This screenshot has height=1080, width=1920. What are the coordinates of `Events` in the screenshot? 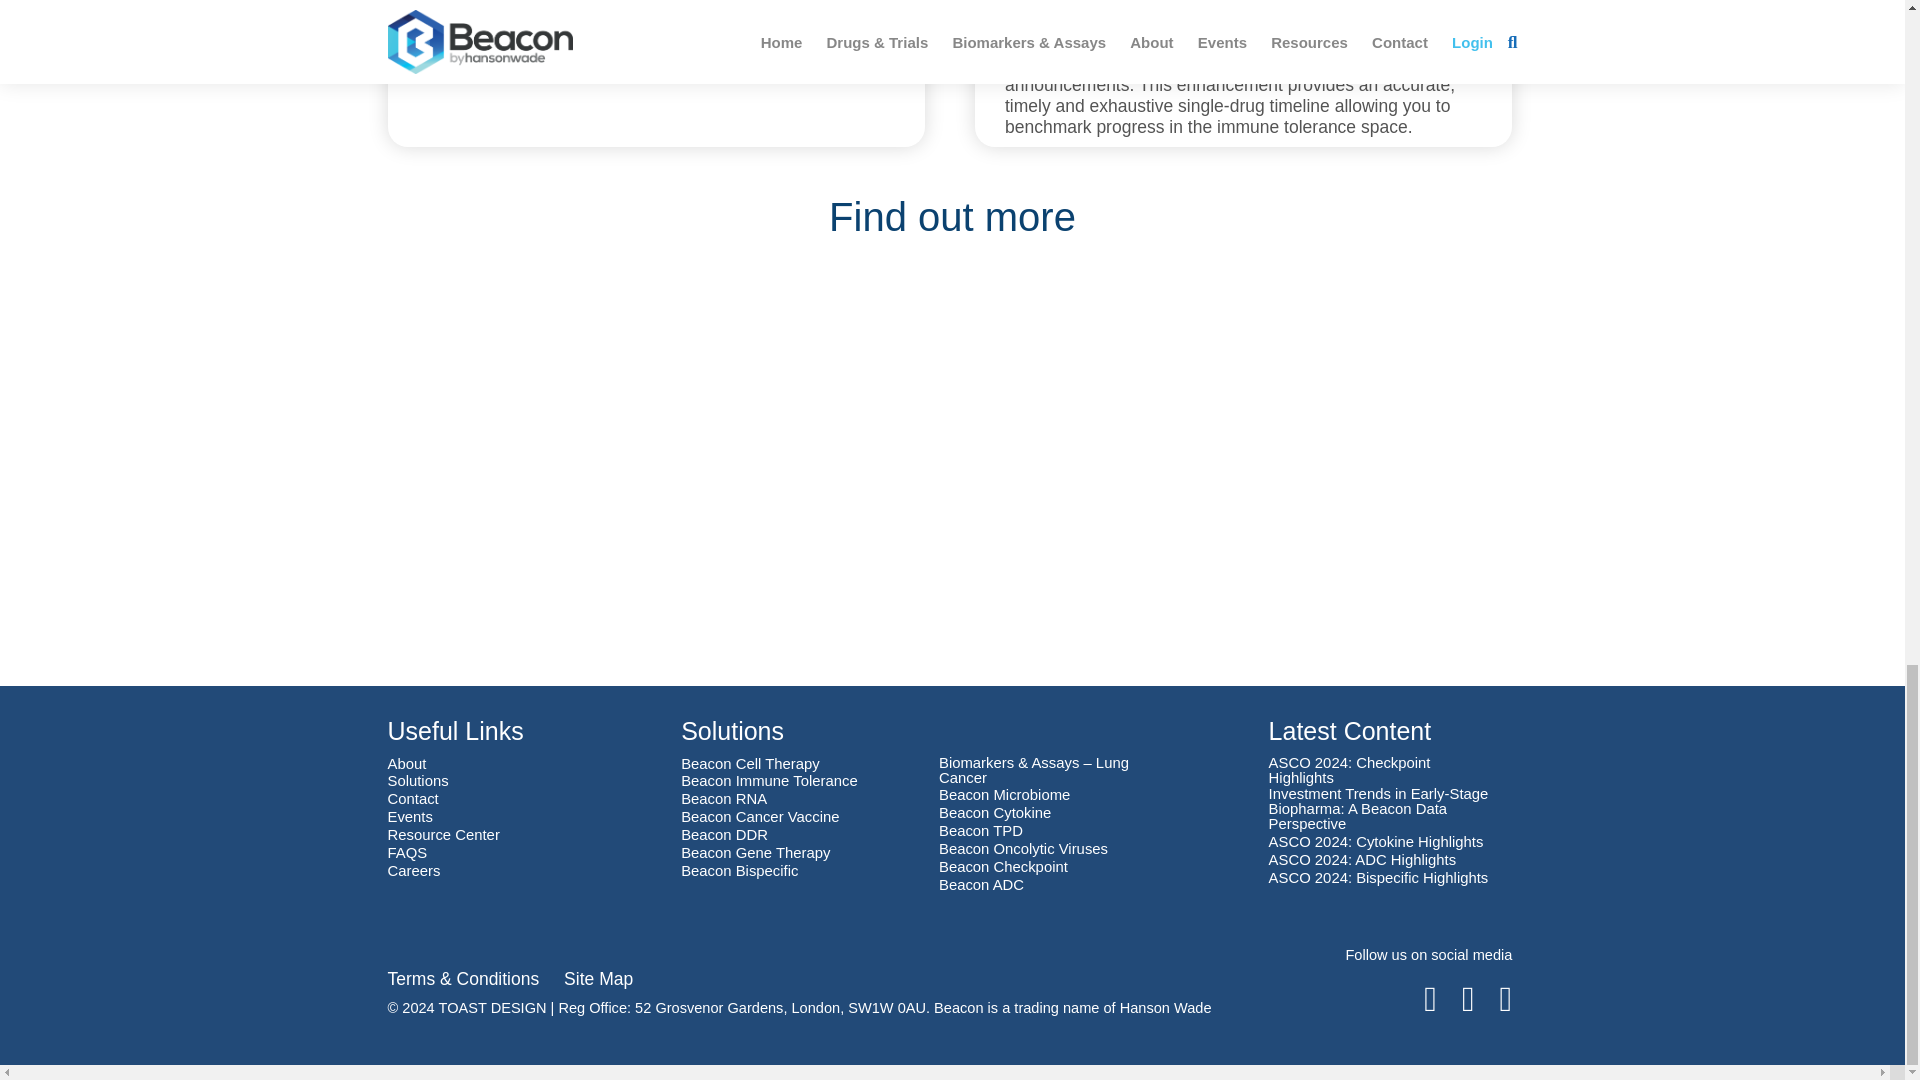 It's located at (410, 818).